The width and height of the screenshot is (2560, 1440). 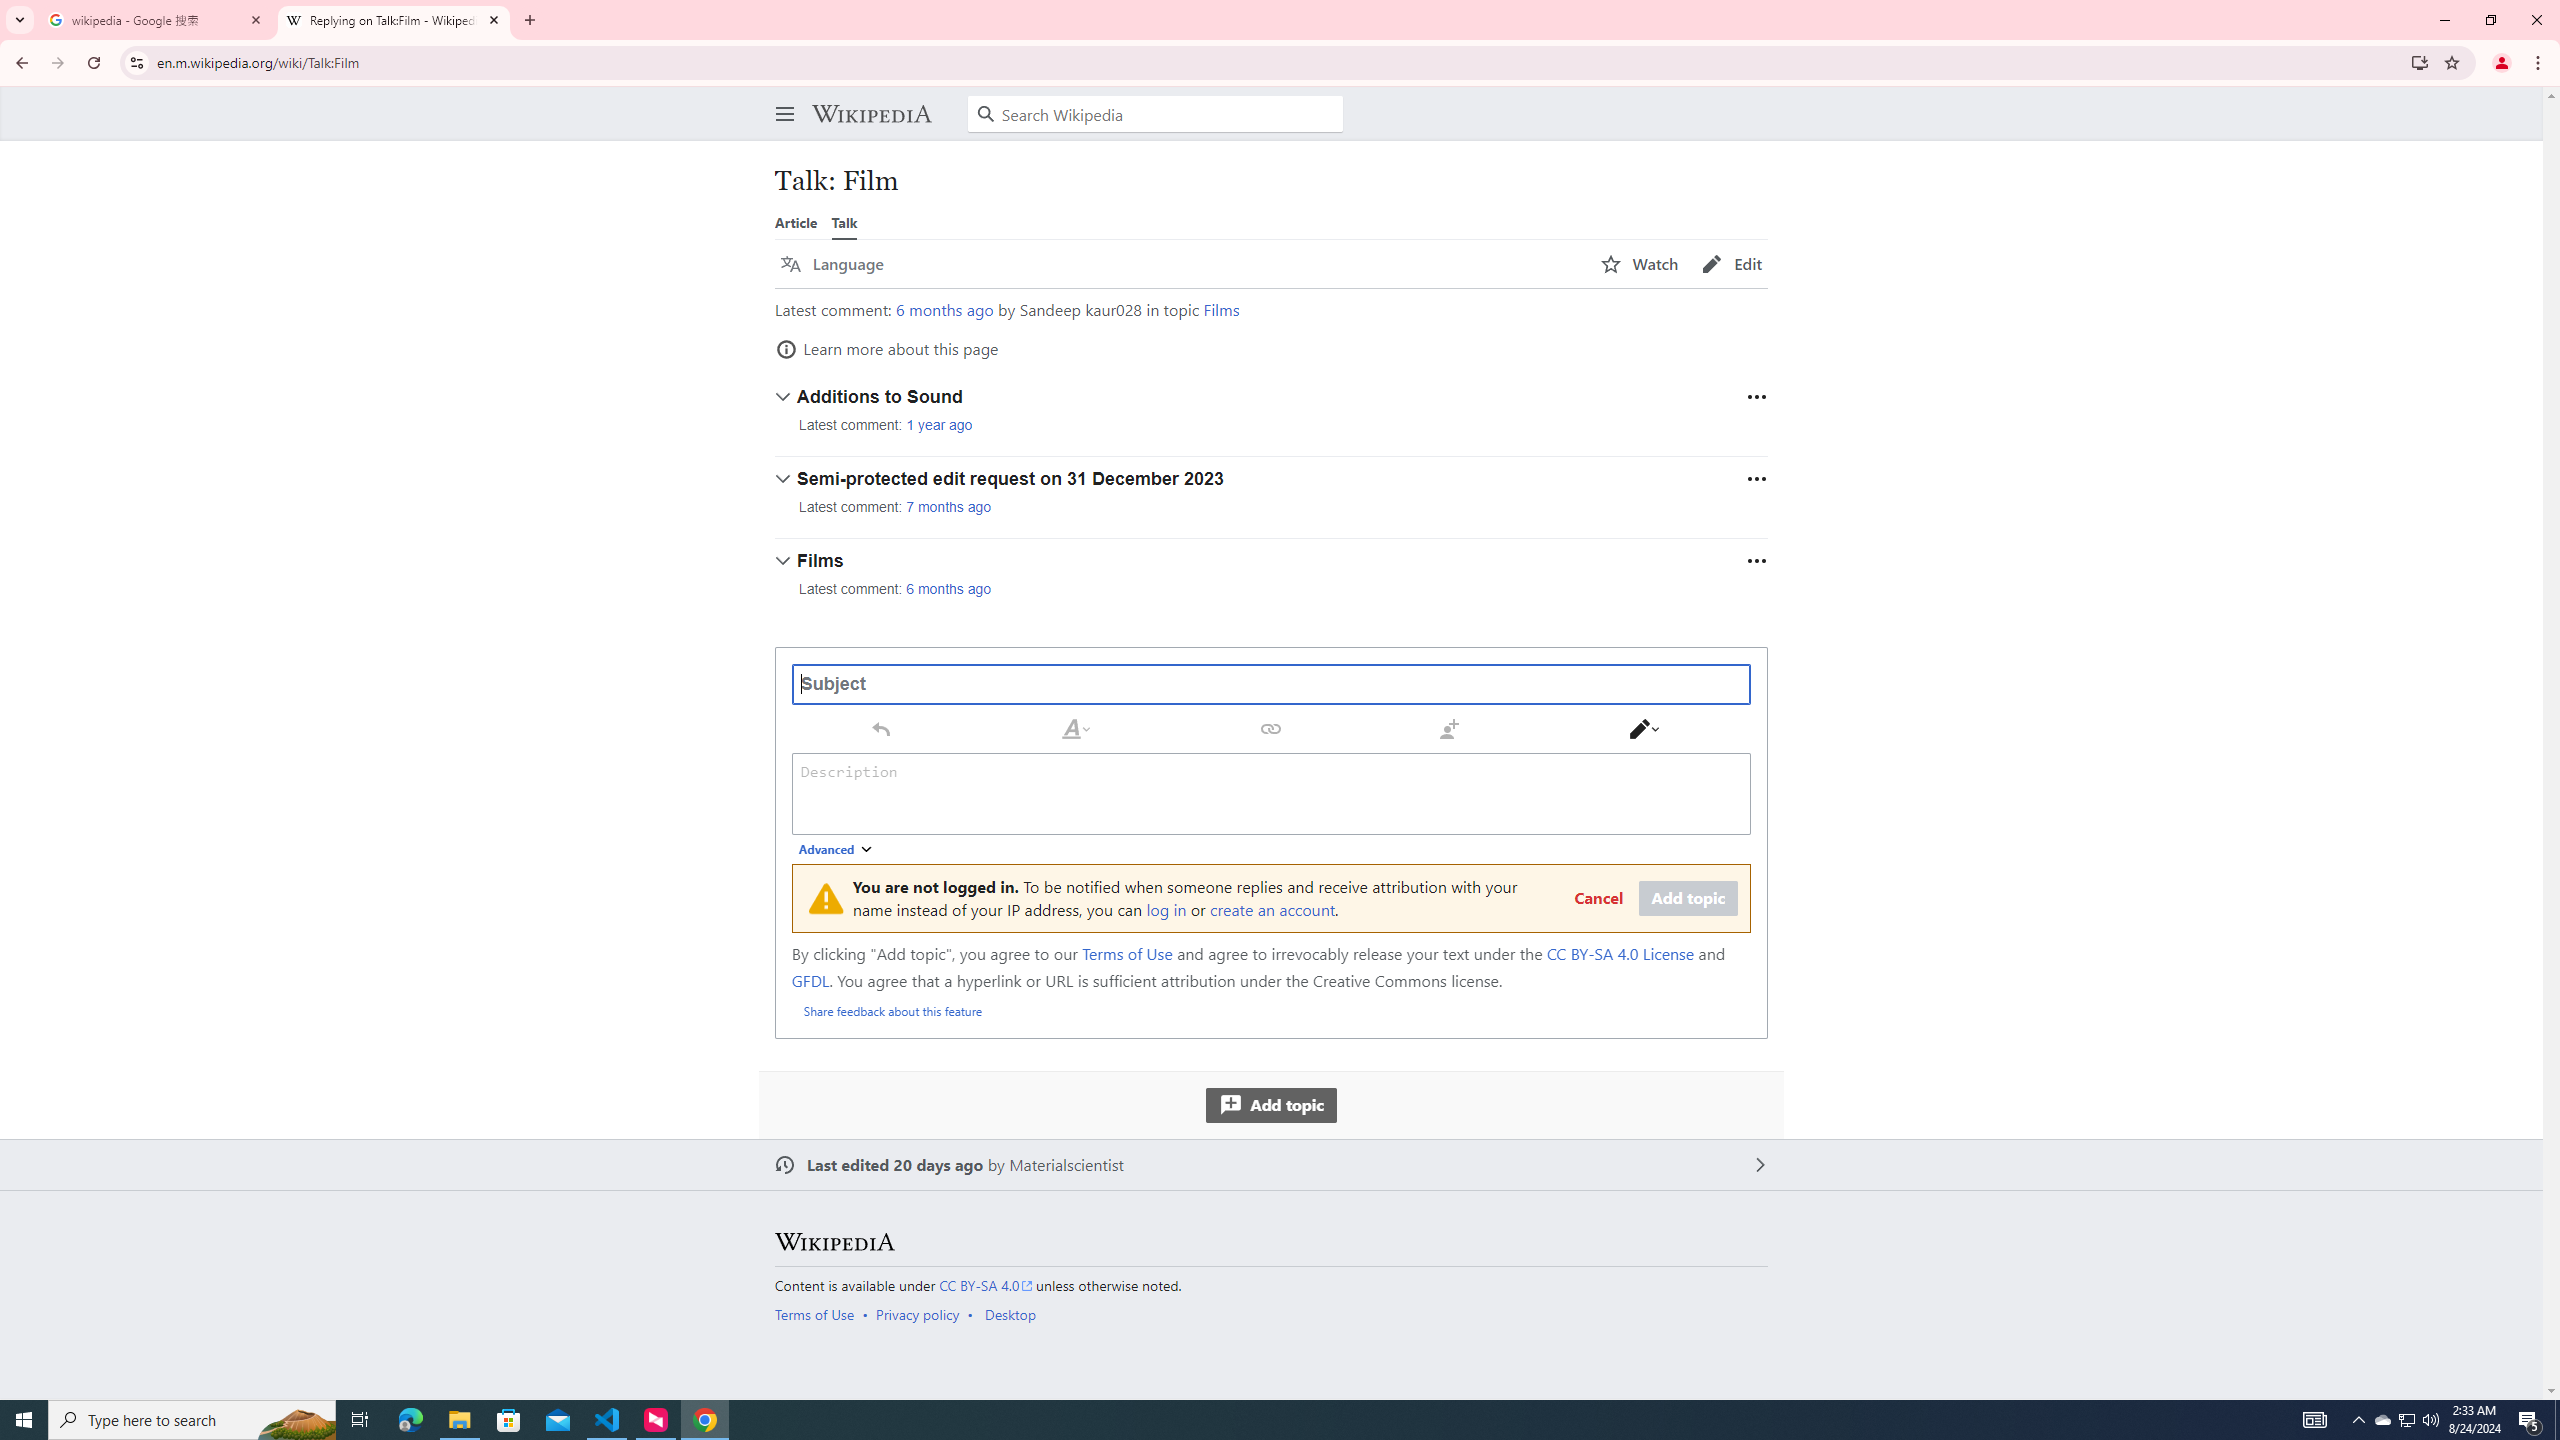 What do you see at coordinates (871, 114) in the screenshot?
I see `Wikipedia` at bounding box center [871, 114].